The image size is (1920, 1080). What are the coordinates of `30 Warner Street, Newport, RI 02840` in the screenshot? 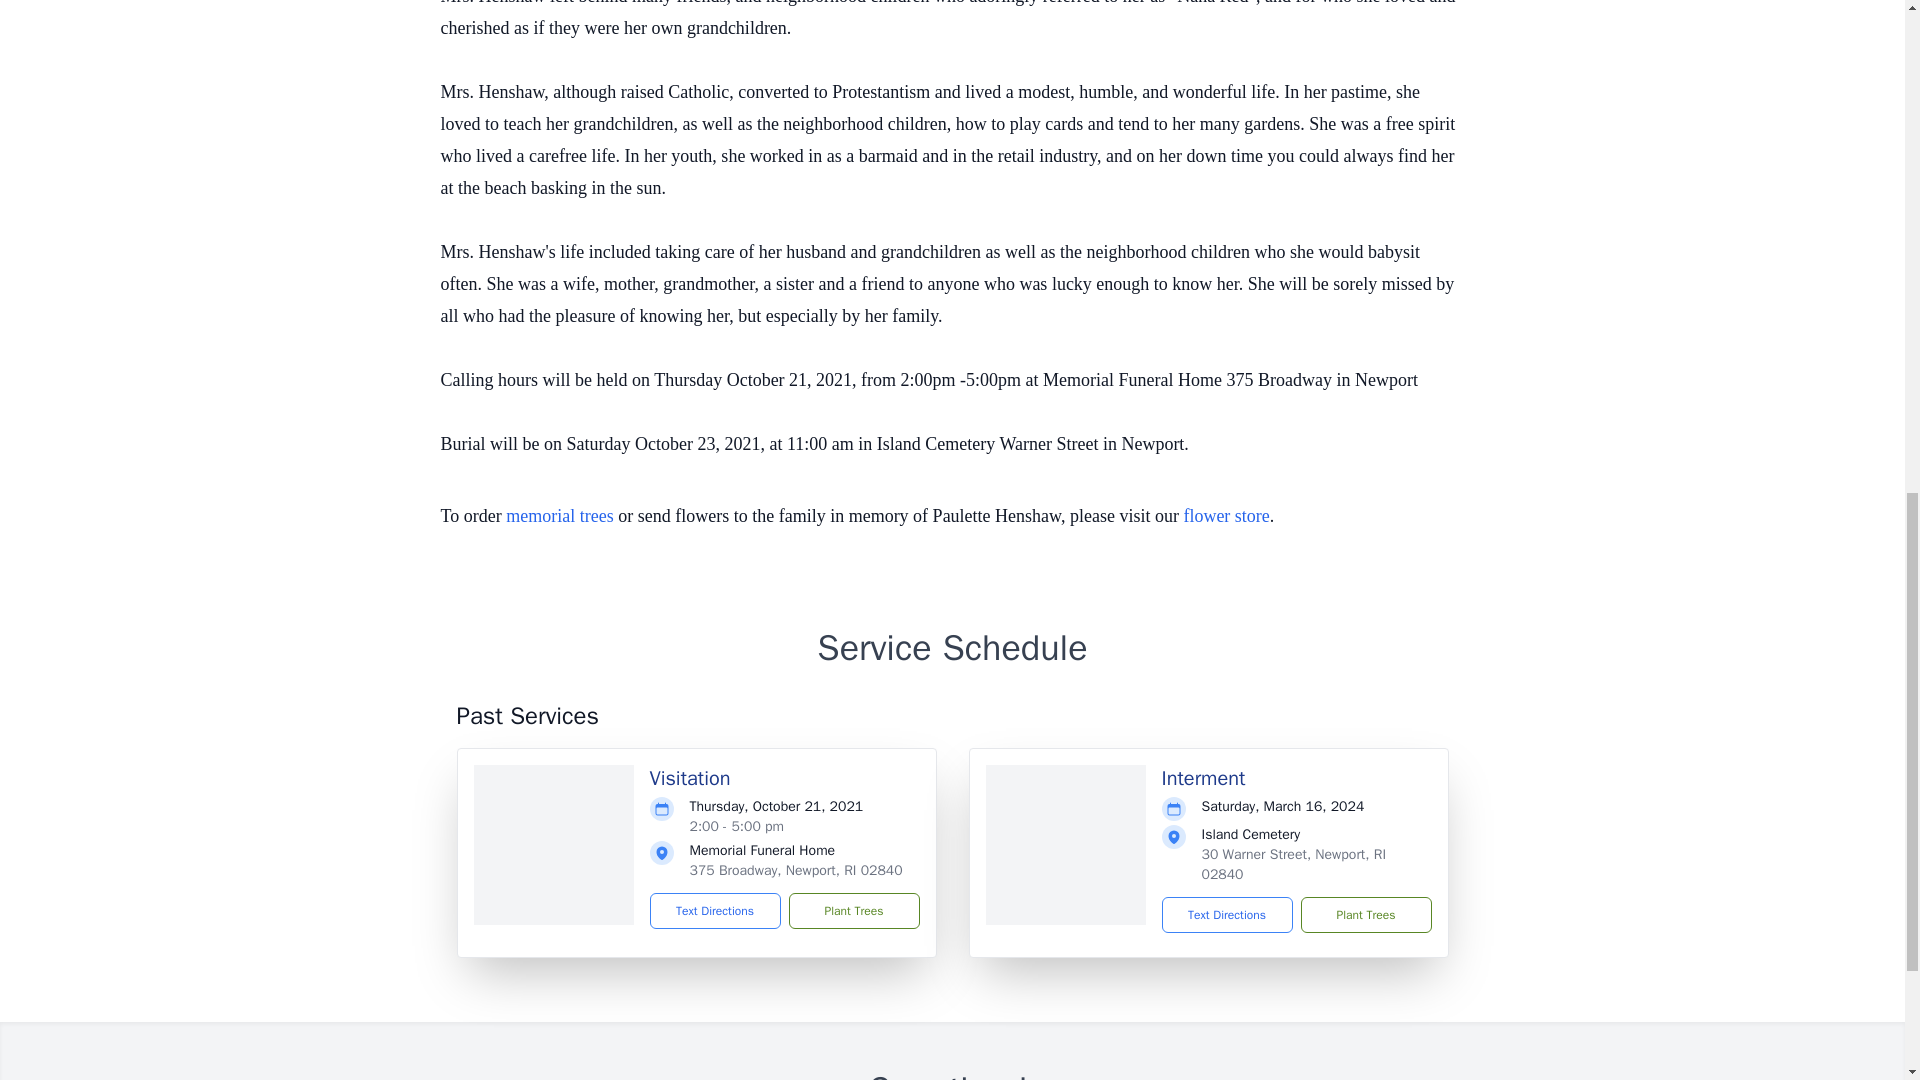 It's located at (1294, 864).